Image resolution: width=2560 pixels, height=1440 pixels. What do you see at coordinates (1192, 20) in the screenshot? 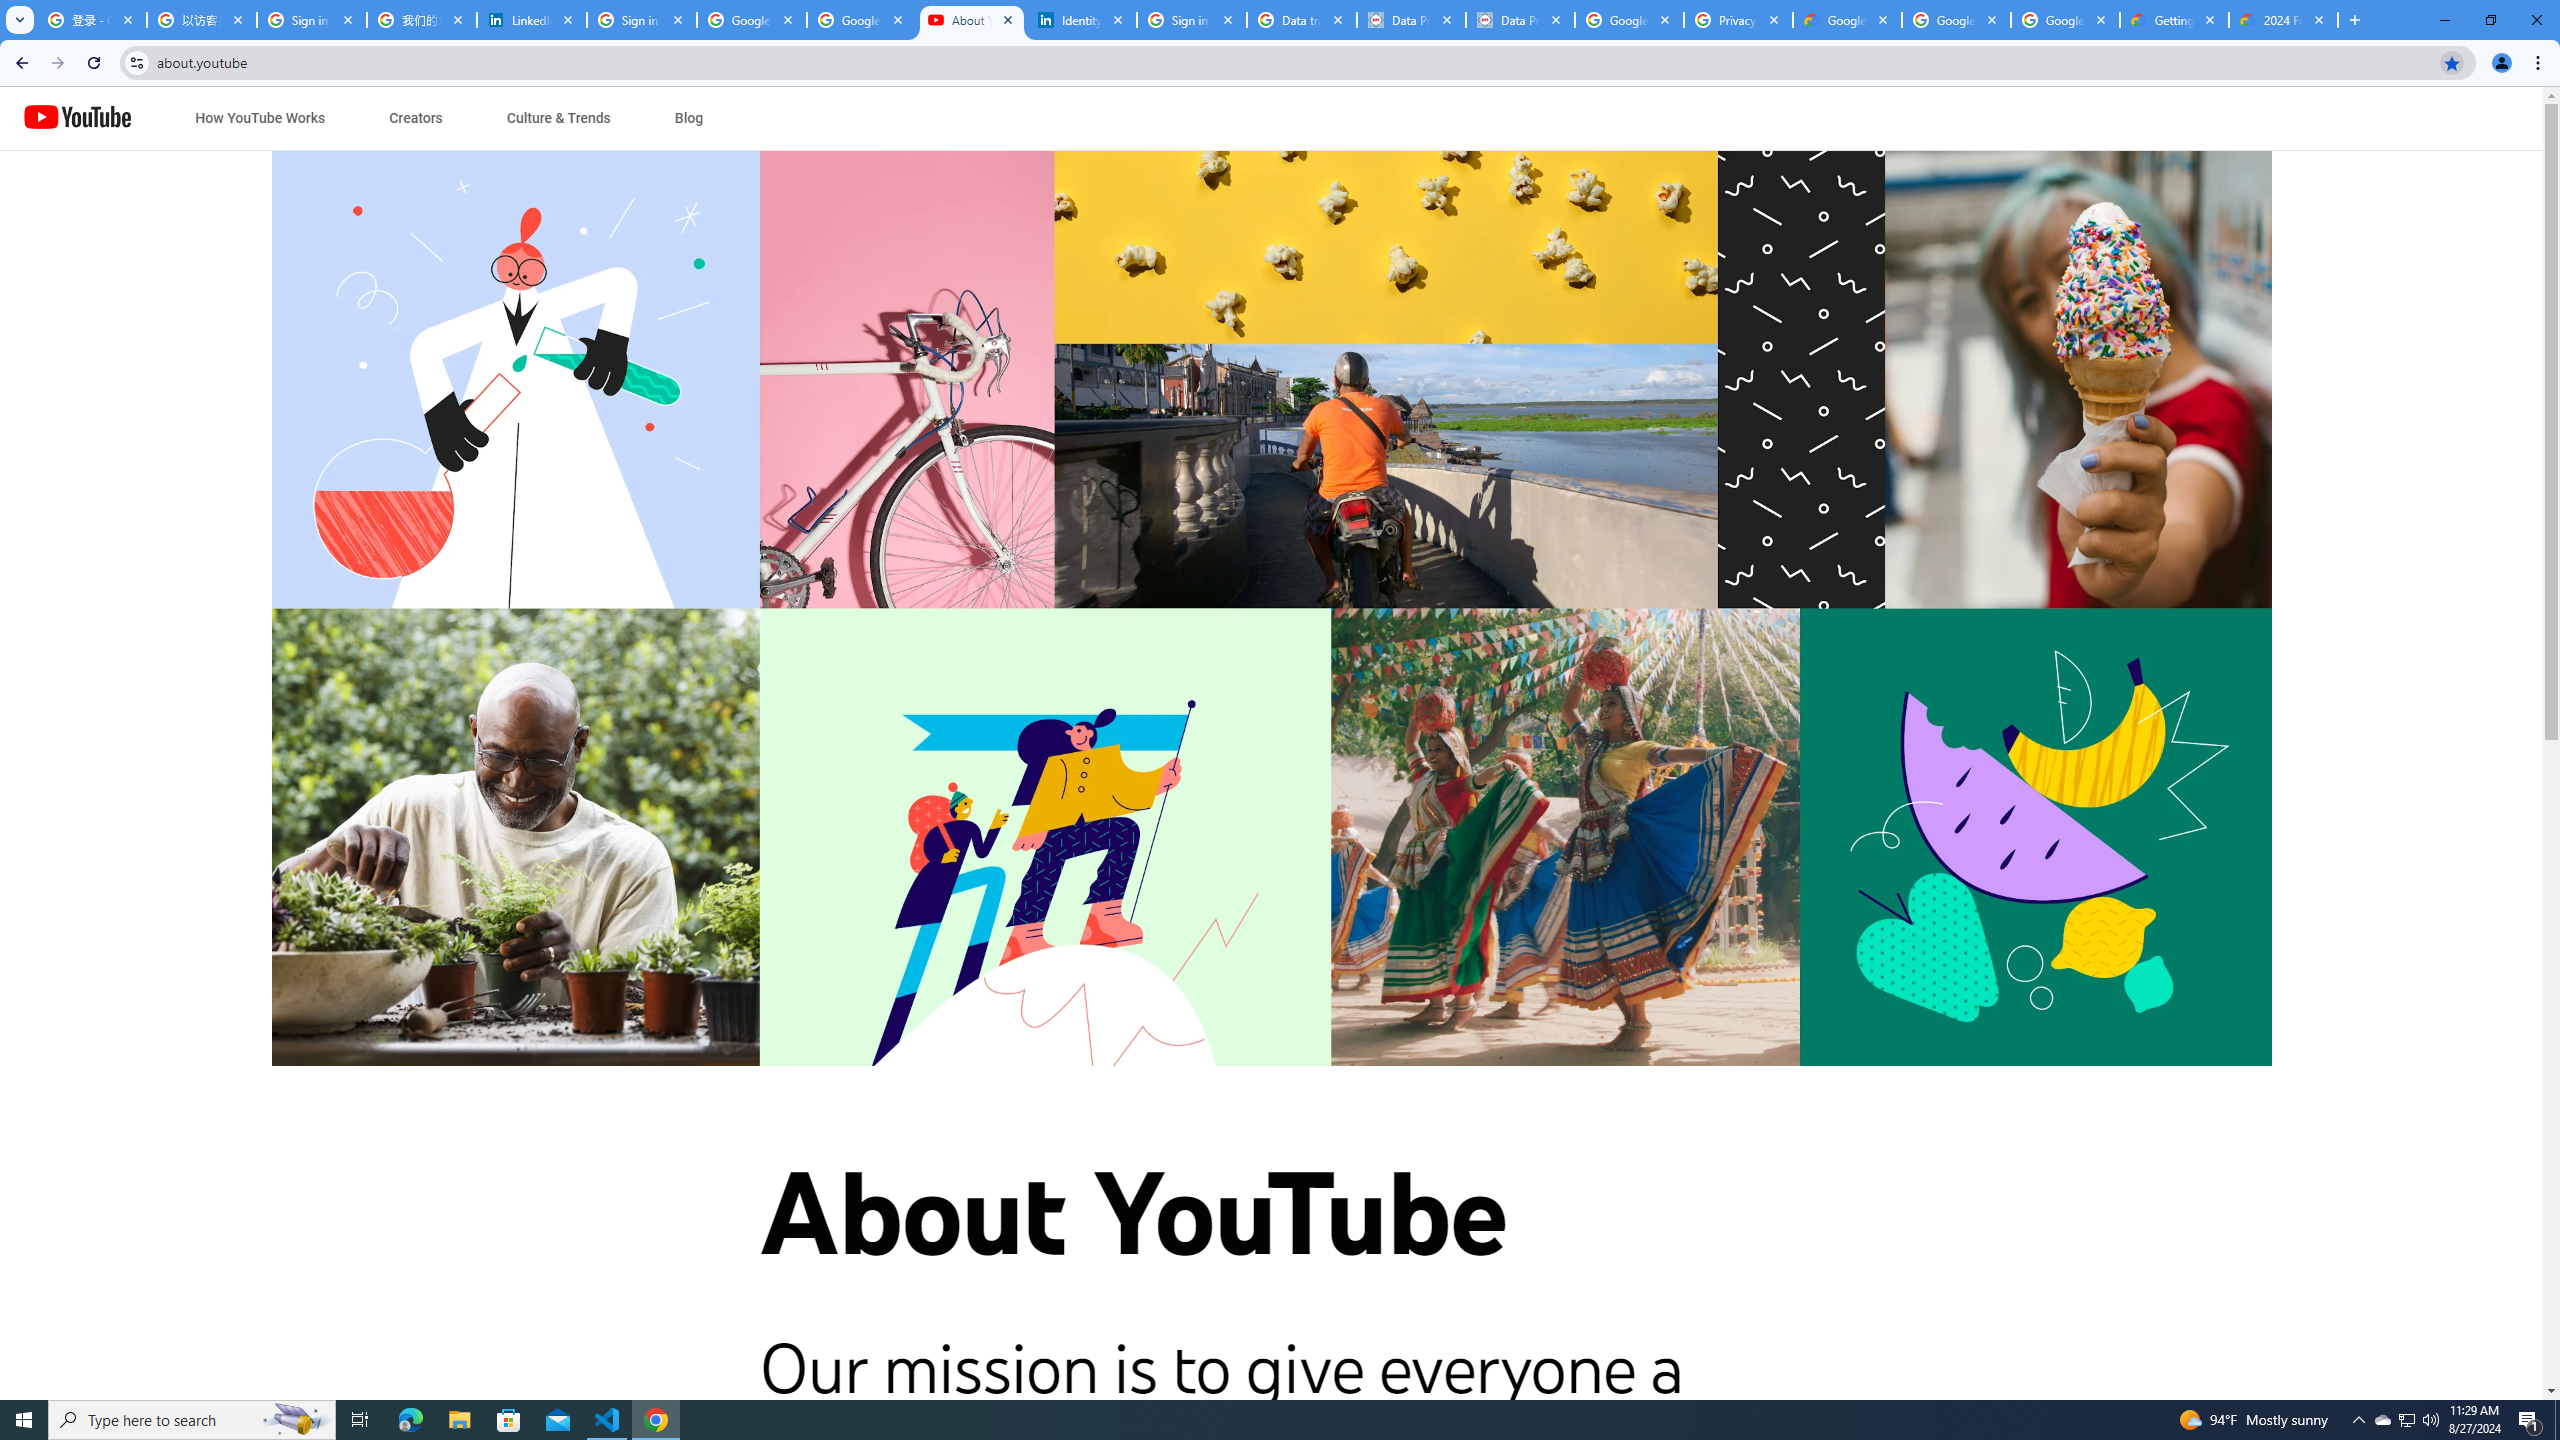
I see `Sign in - Google Accounts` at bounding box center [1192, 20].